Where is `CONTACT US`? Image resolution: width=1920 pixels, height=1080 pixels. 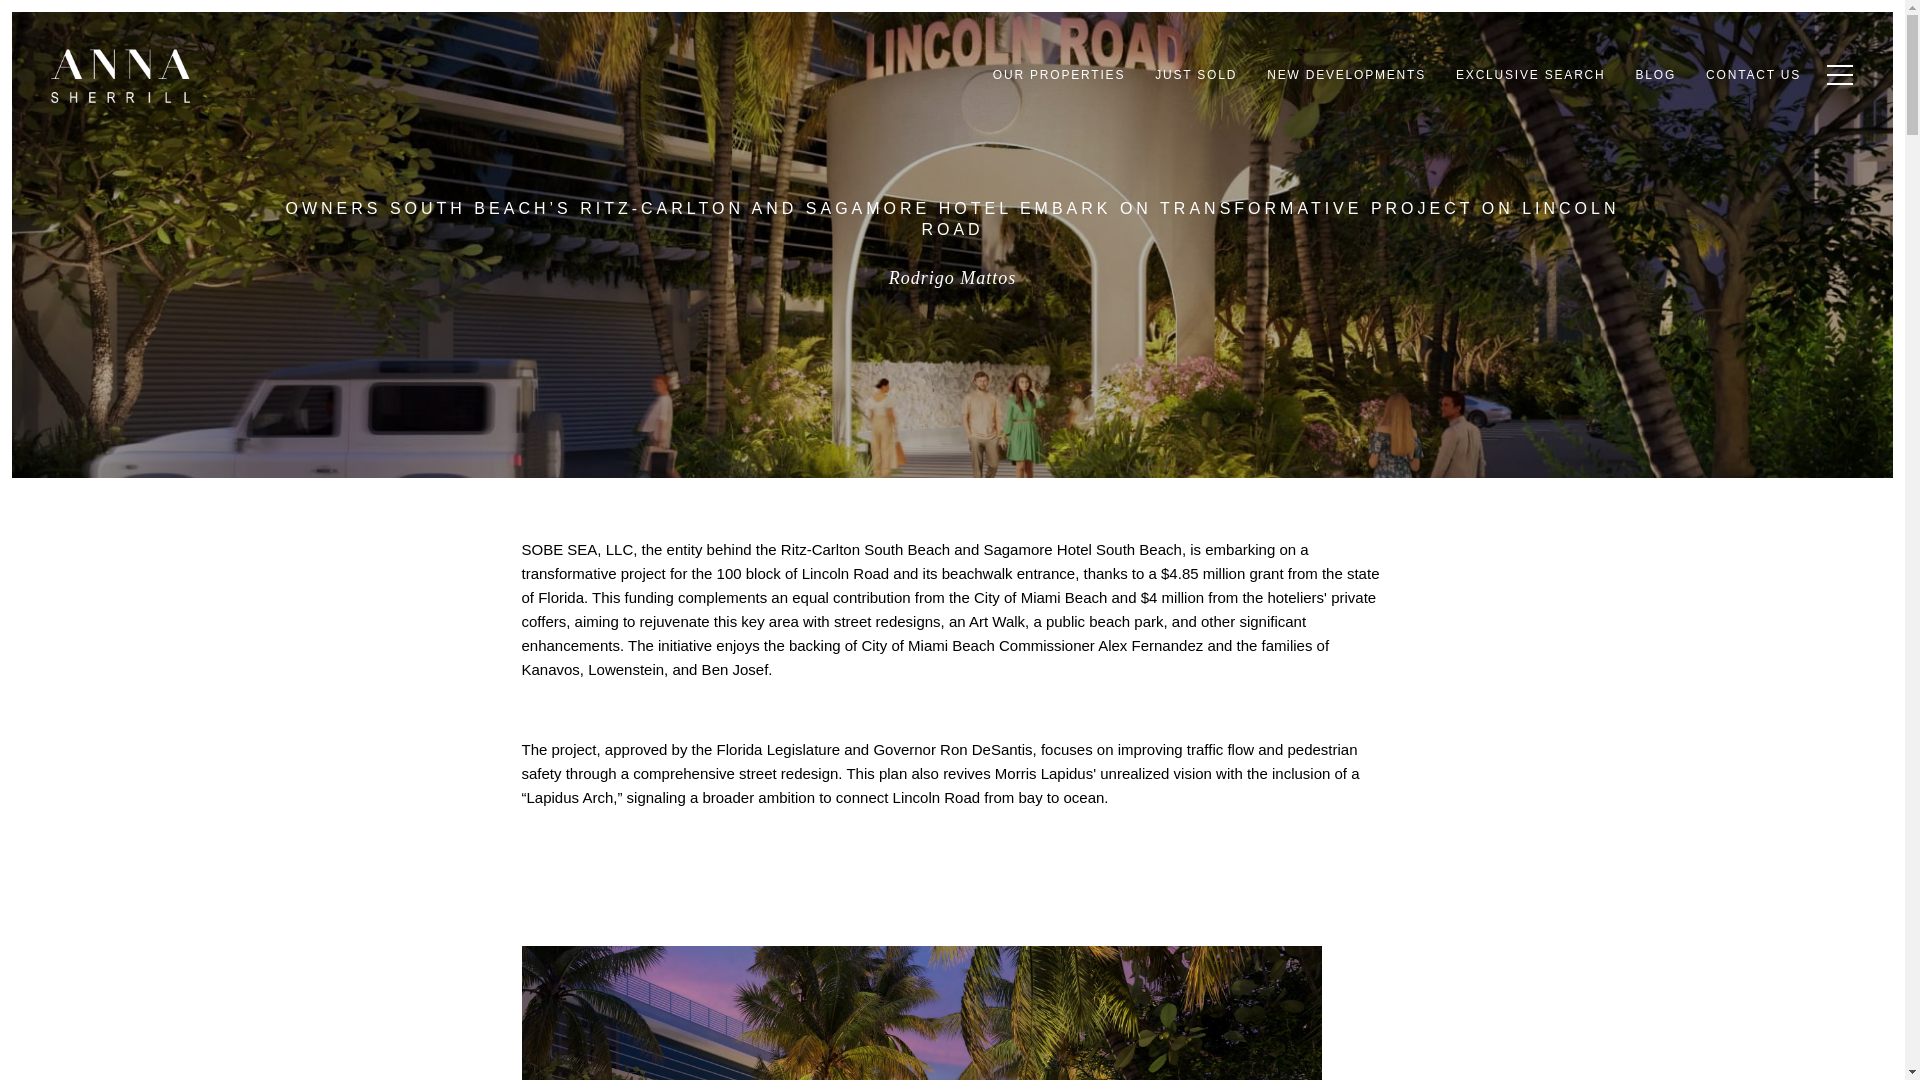 CONTACT US is located at coordinates (1754, 75).